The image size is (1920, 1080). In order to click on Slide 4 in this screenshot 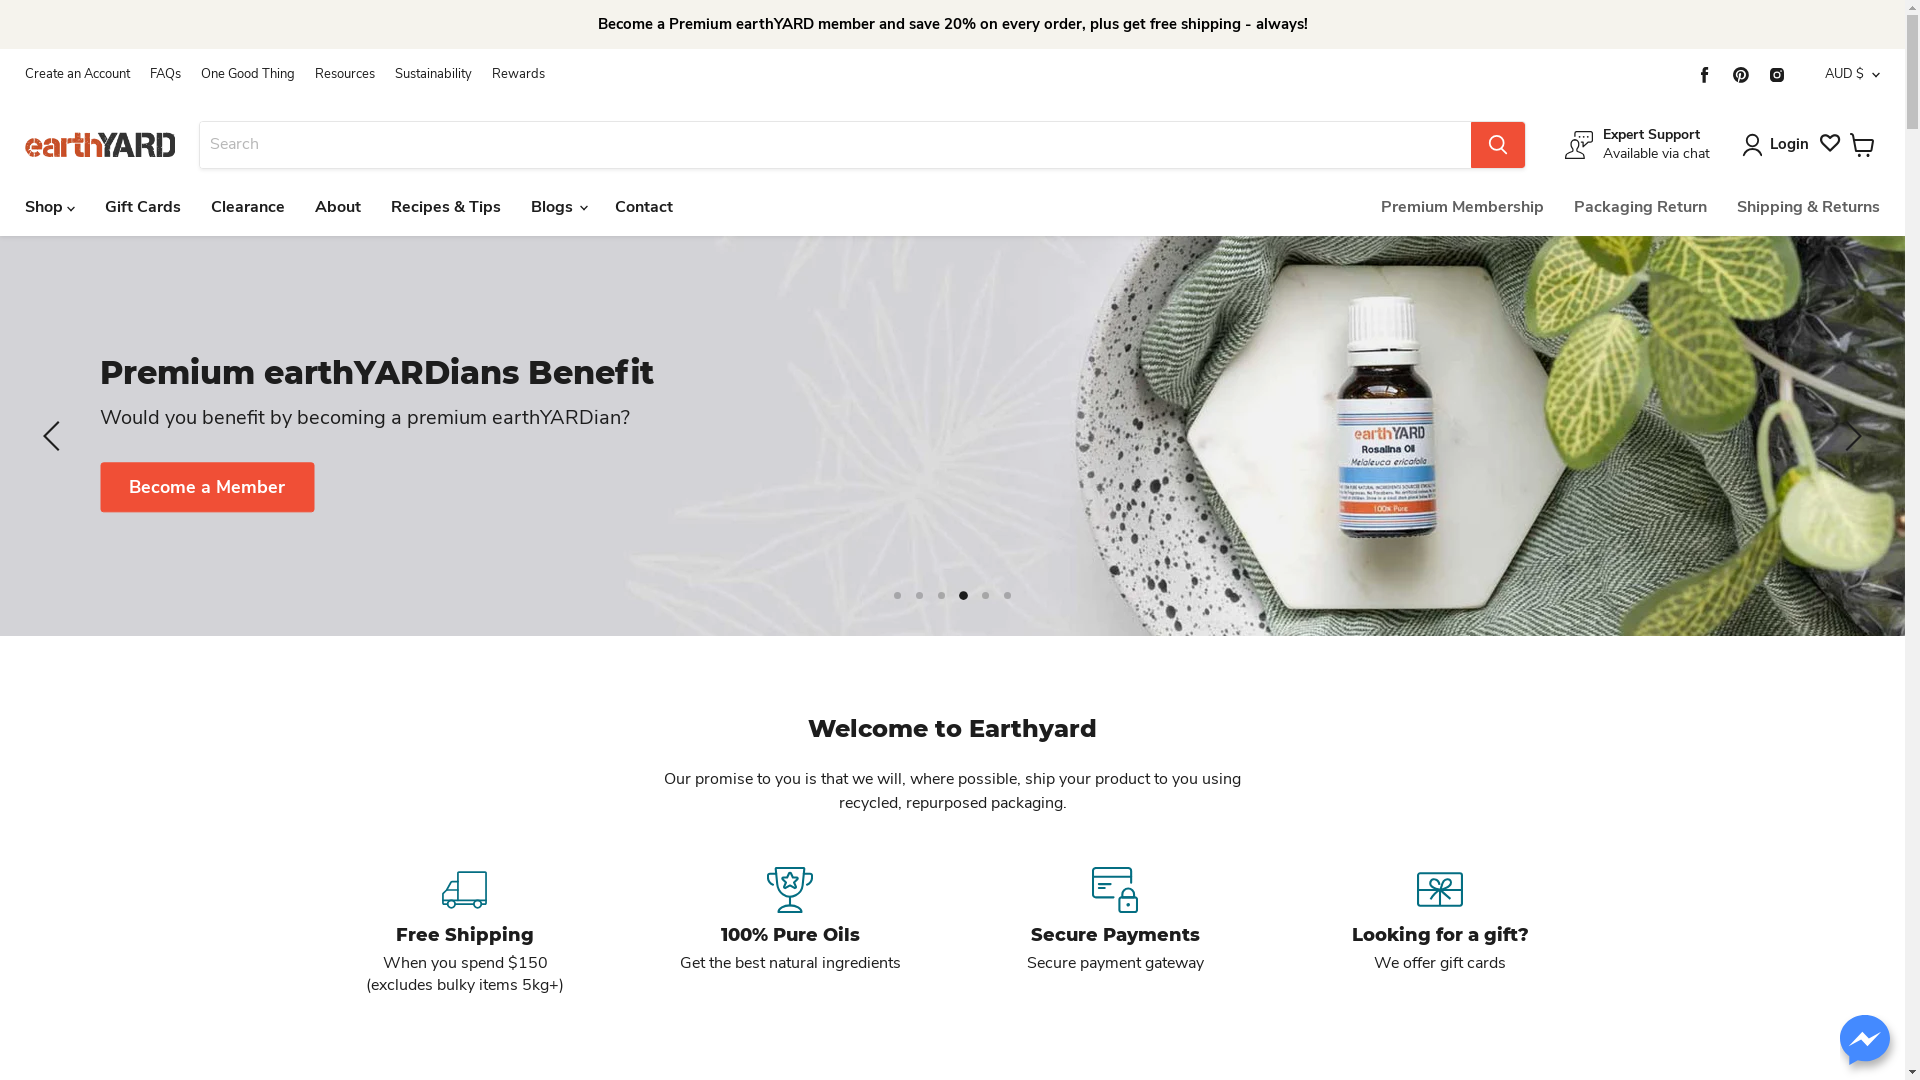, I will do `click(964, 596)`.